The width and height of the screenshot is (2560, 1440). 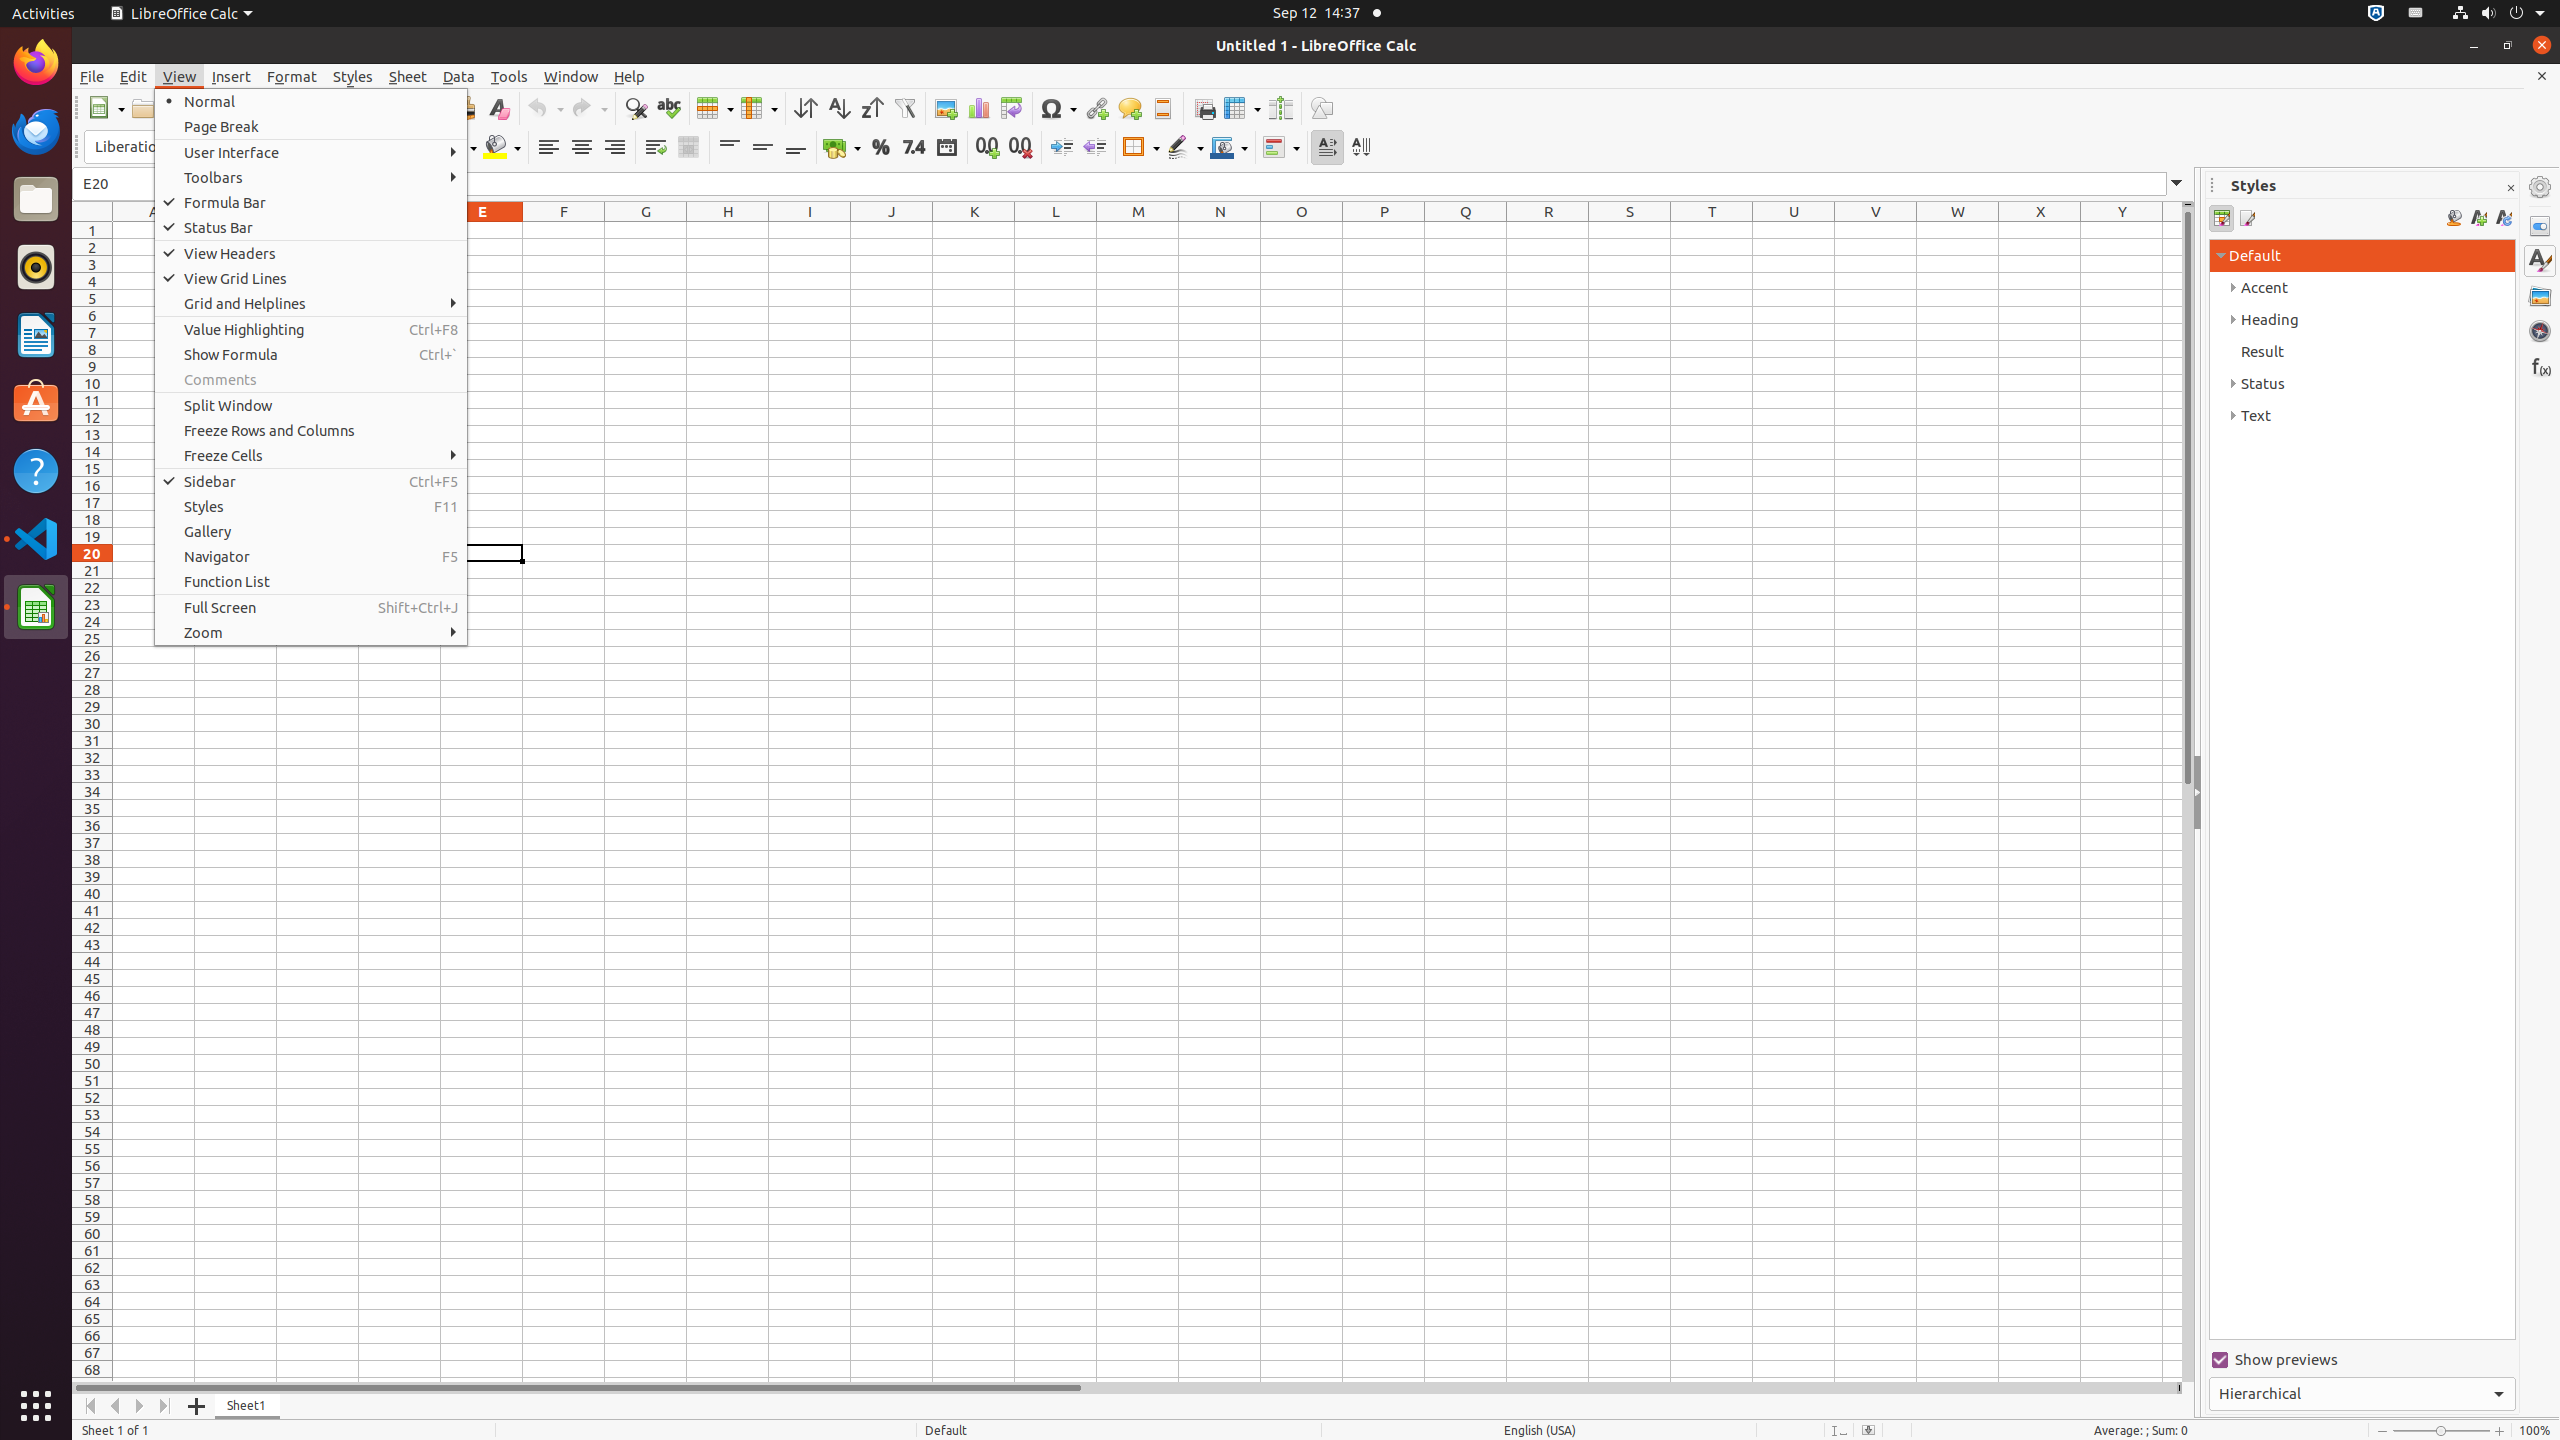 I want to click on Show previews, so click(x=2362, y=1360).